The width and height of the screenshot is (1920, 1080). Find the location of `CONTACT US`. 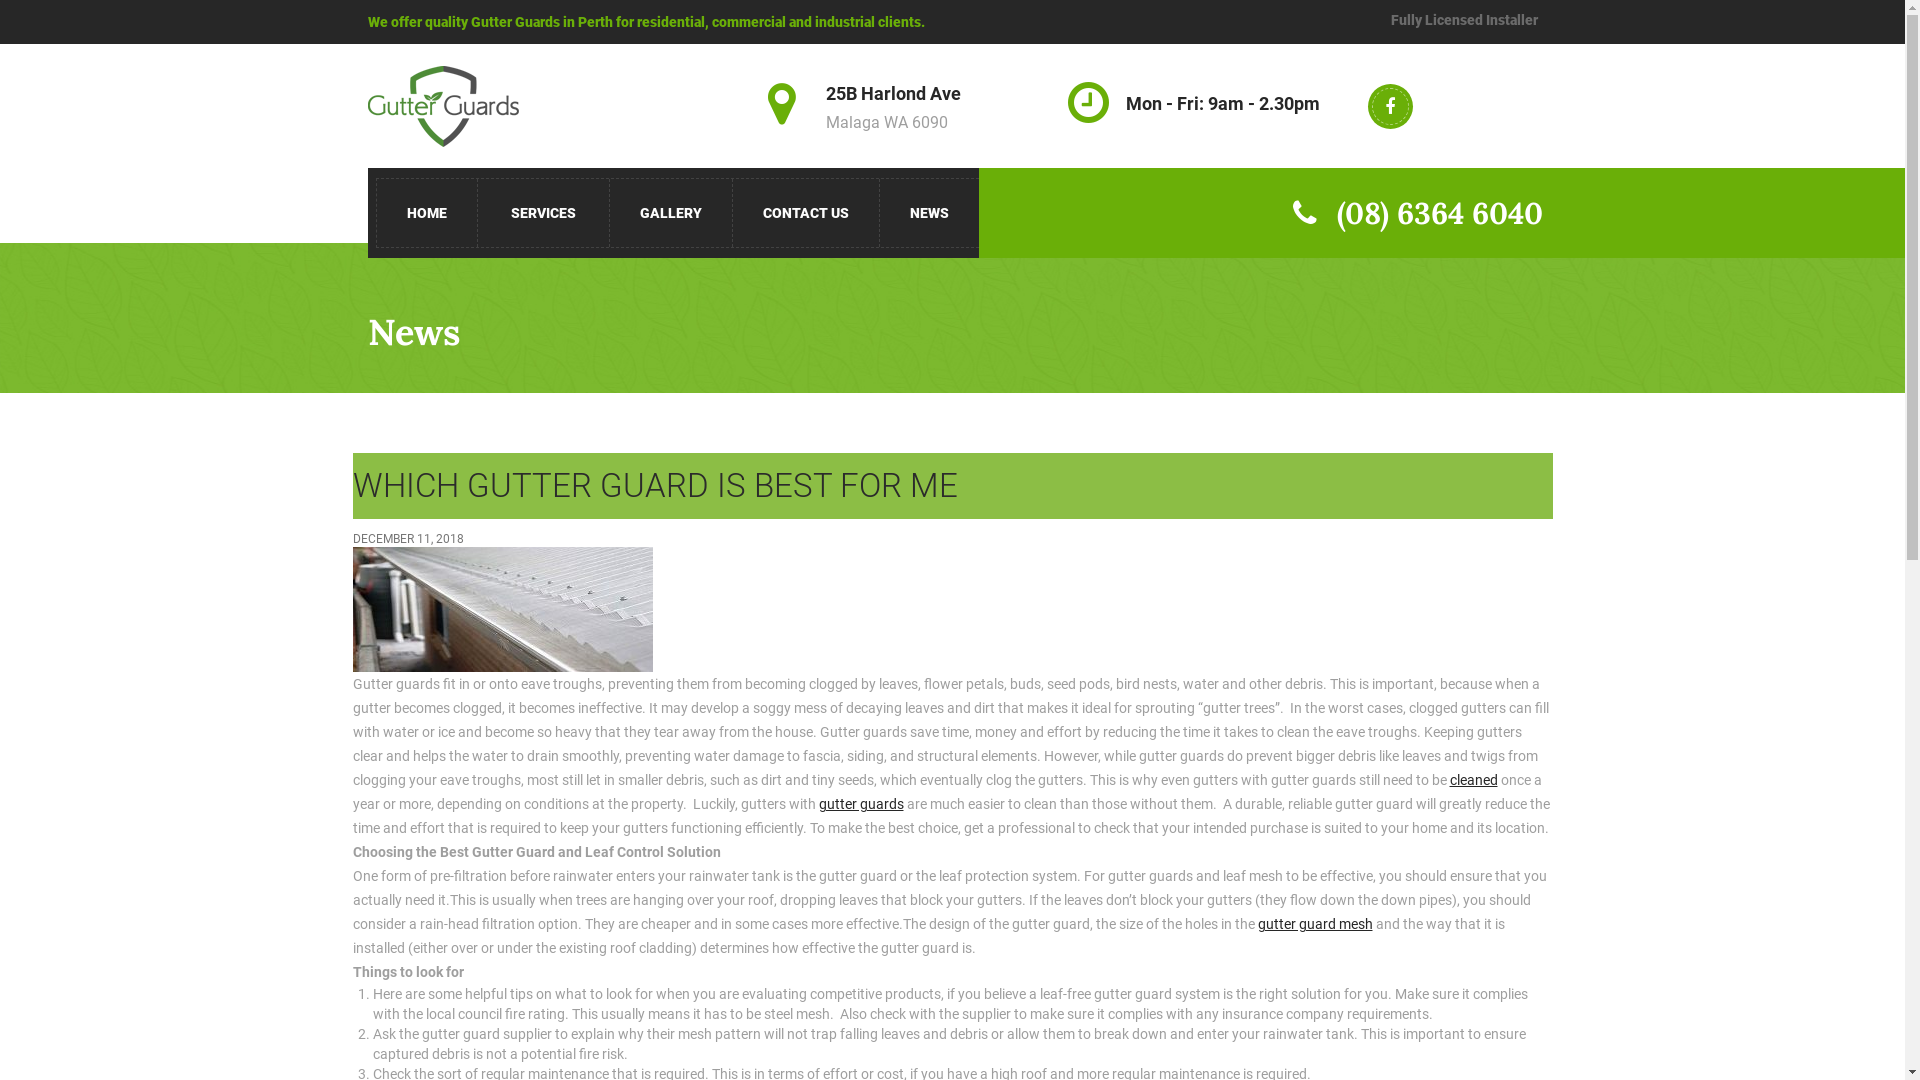

CONTACT US is located at coordinates (806, 213).